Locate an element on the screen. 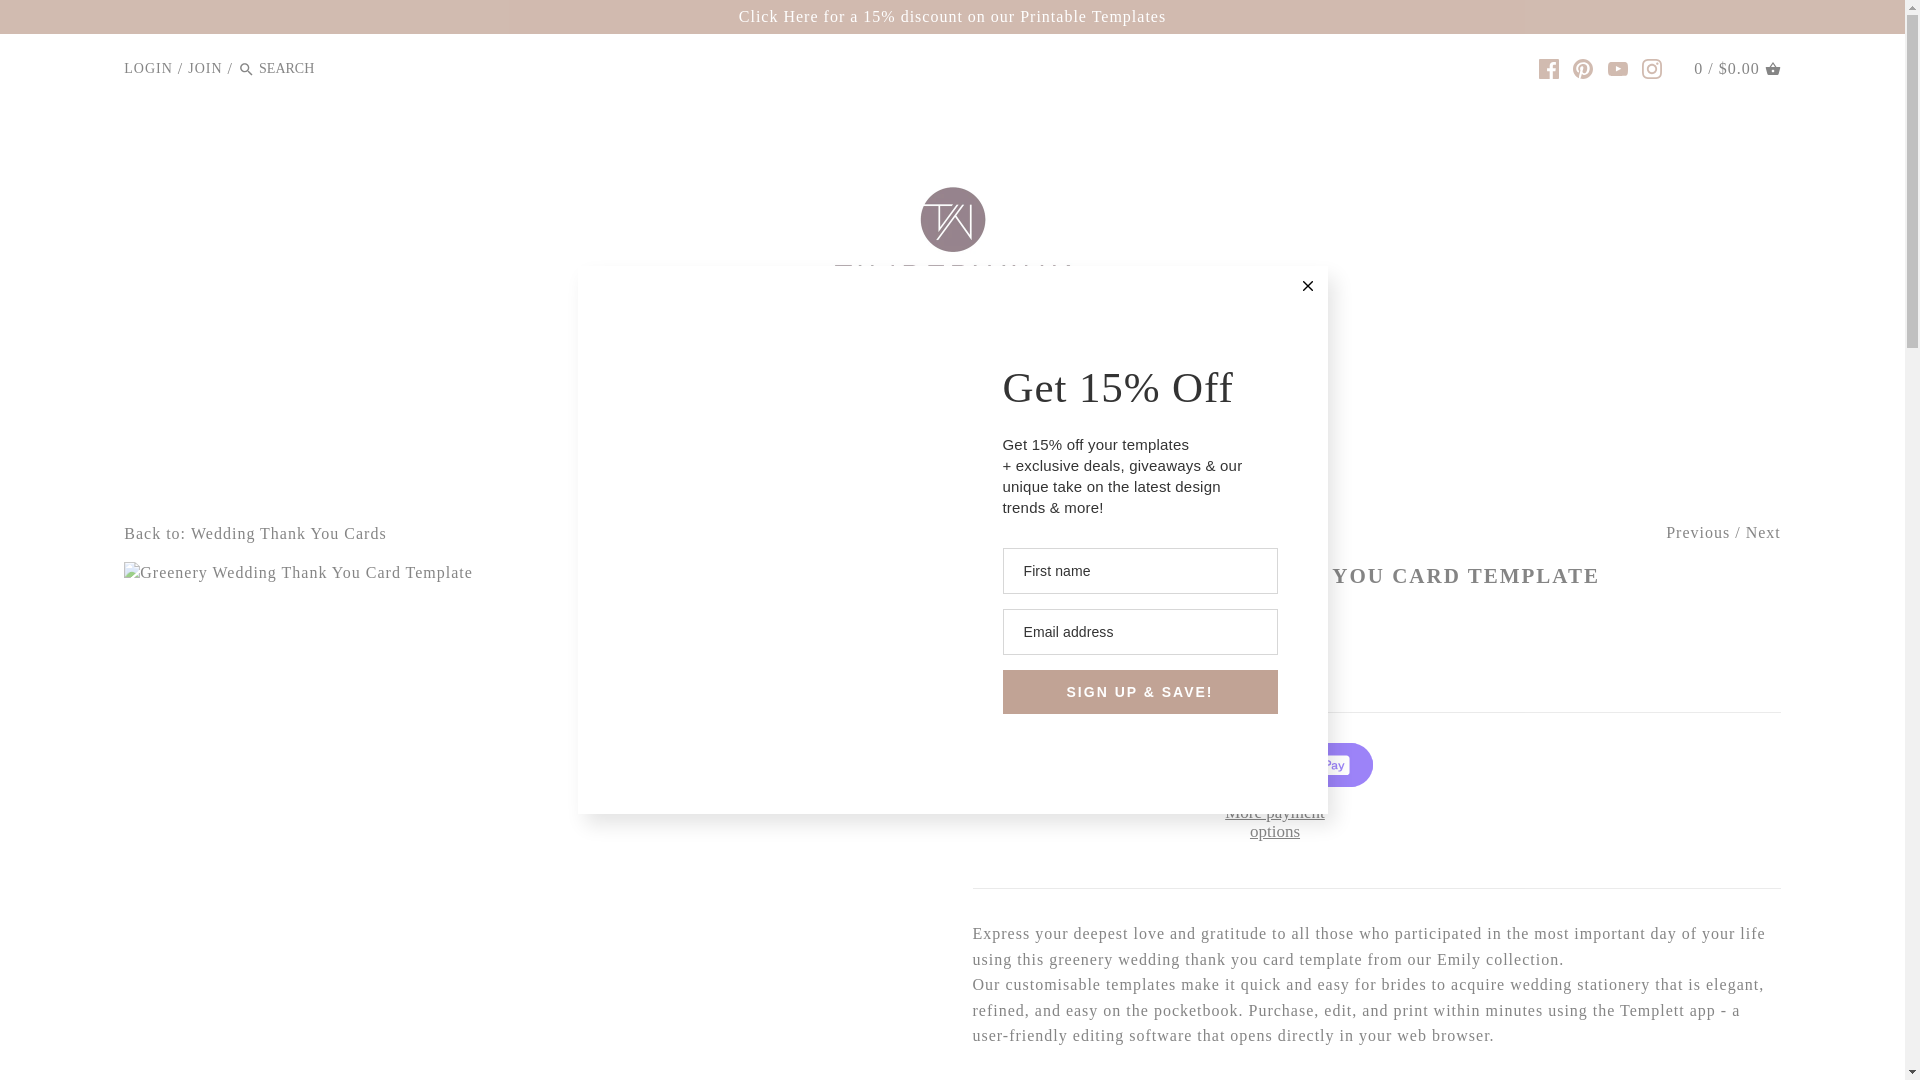  FACEBOOK is located at coordinates (1549, 68).